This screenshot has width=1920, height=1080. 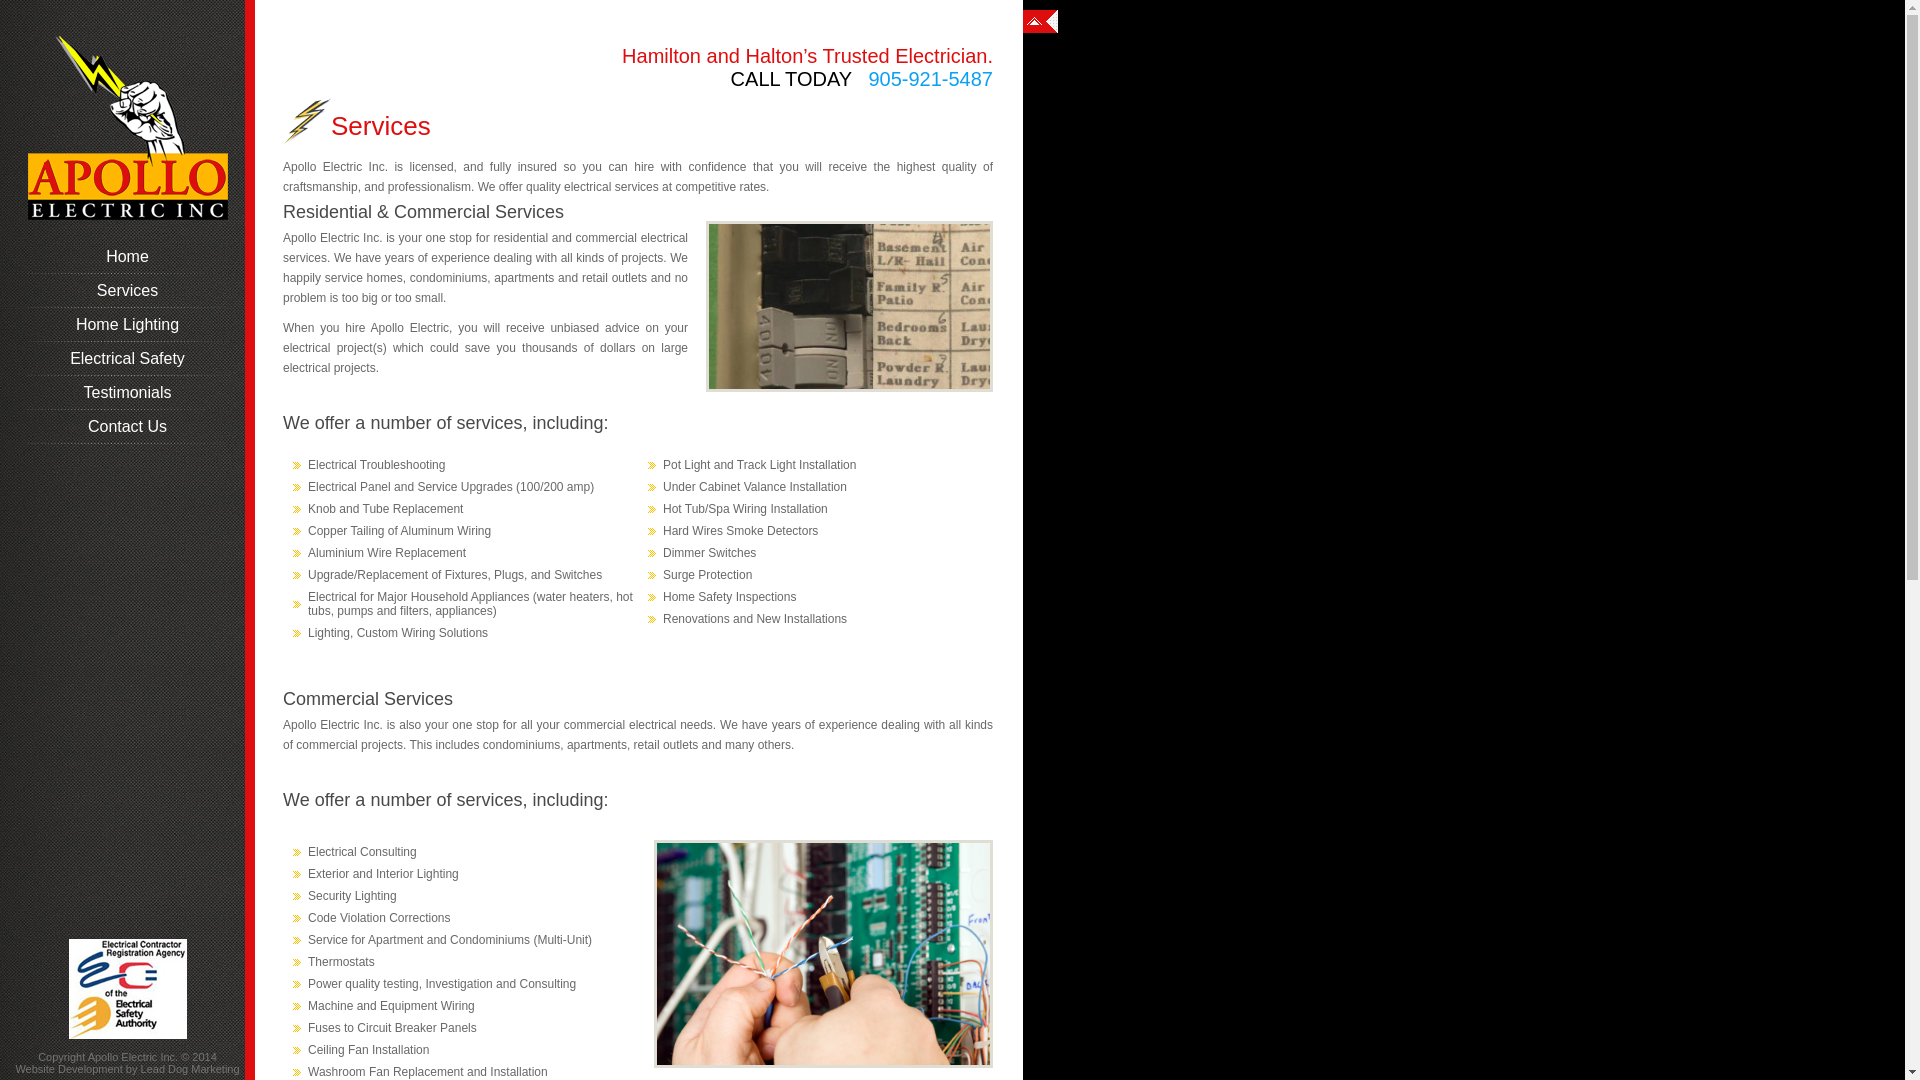 What do you see at coordinates (128, 128) in the screenshot?
I see `Apollo Electric Inc` at bounding box center [128, 128].